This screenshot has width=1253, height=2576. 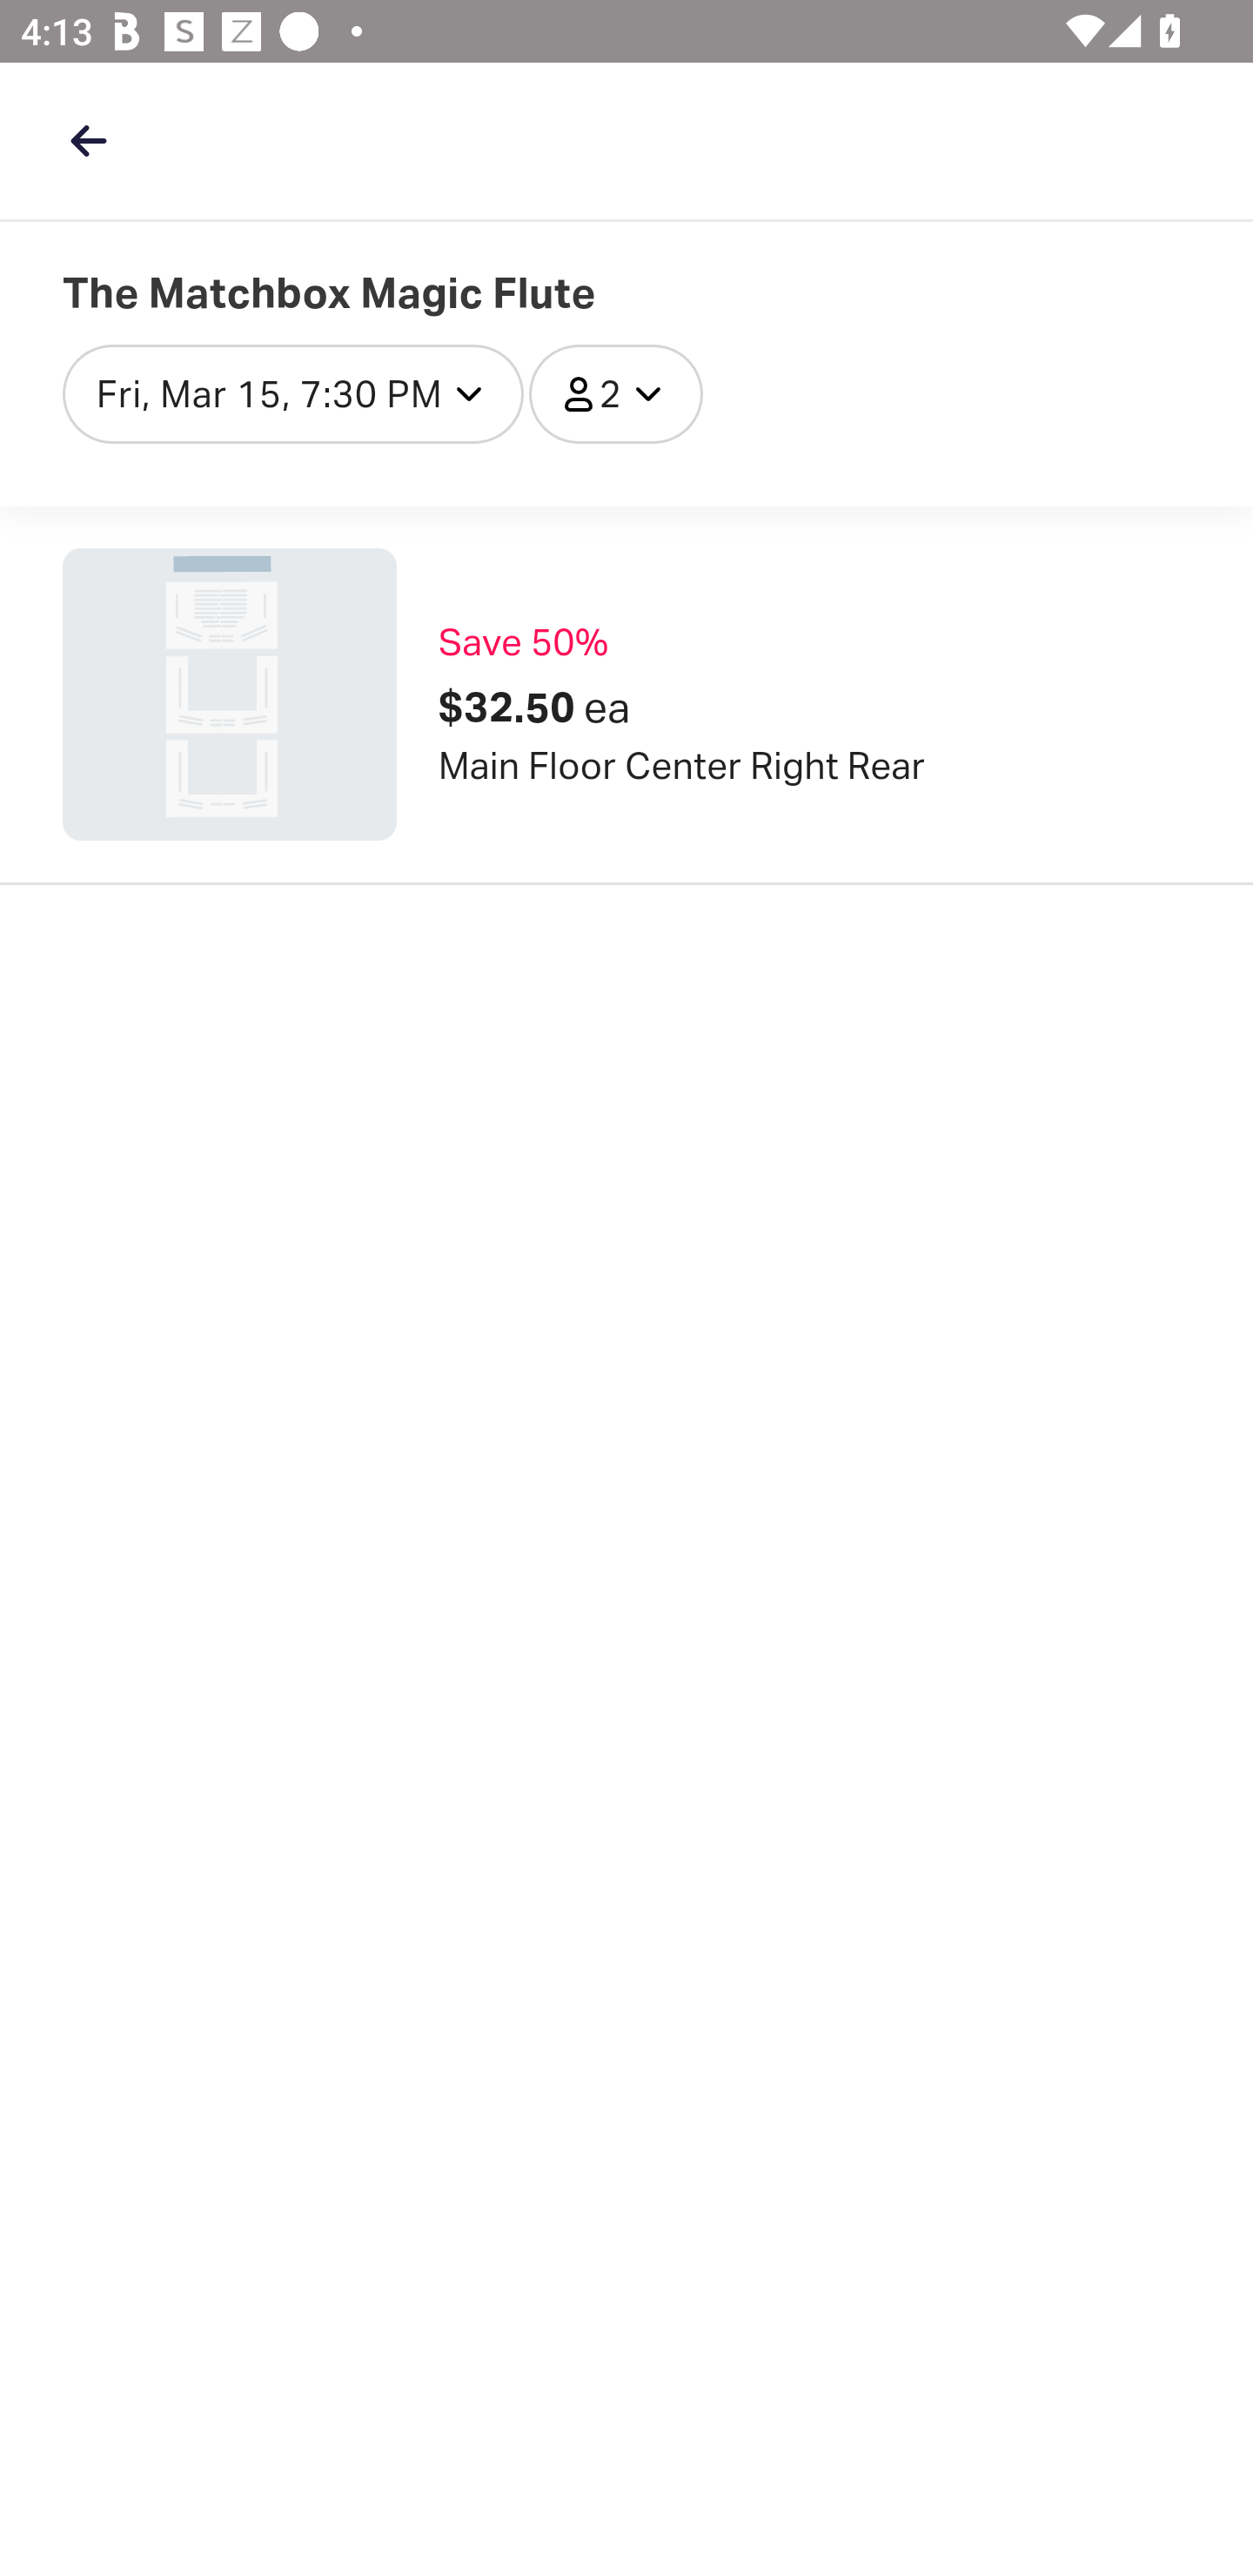 What do you see at coordinates (88, 140) in the screenshot?
I see `back button` at bounding box center [88, 140].